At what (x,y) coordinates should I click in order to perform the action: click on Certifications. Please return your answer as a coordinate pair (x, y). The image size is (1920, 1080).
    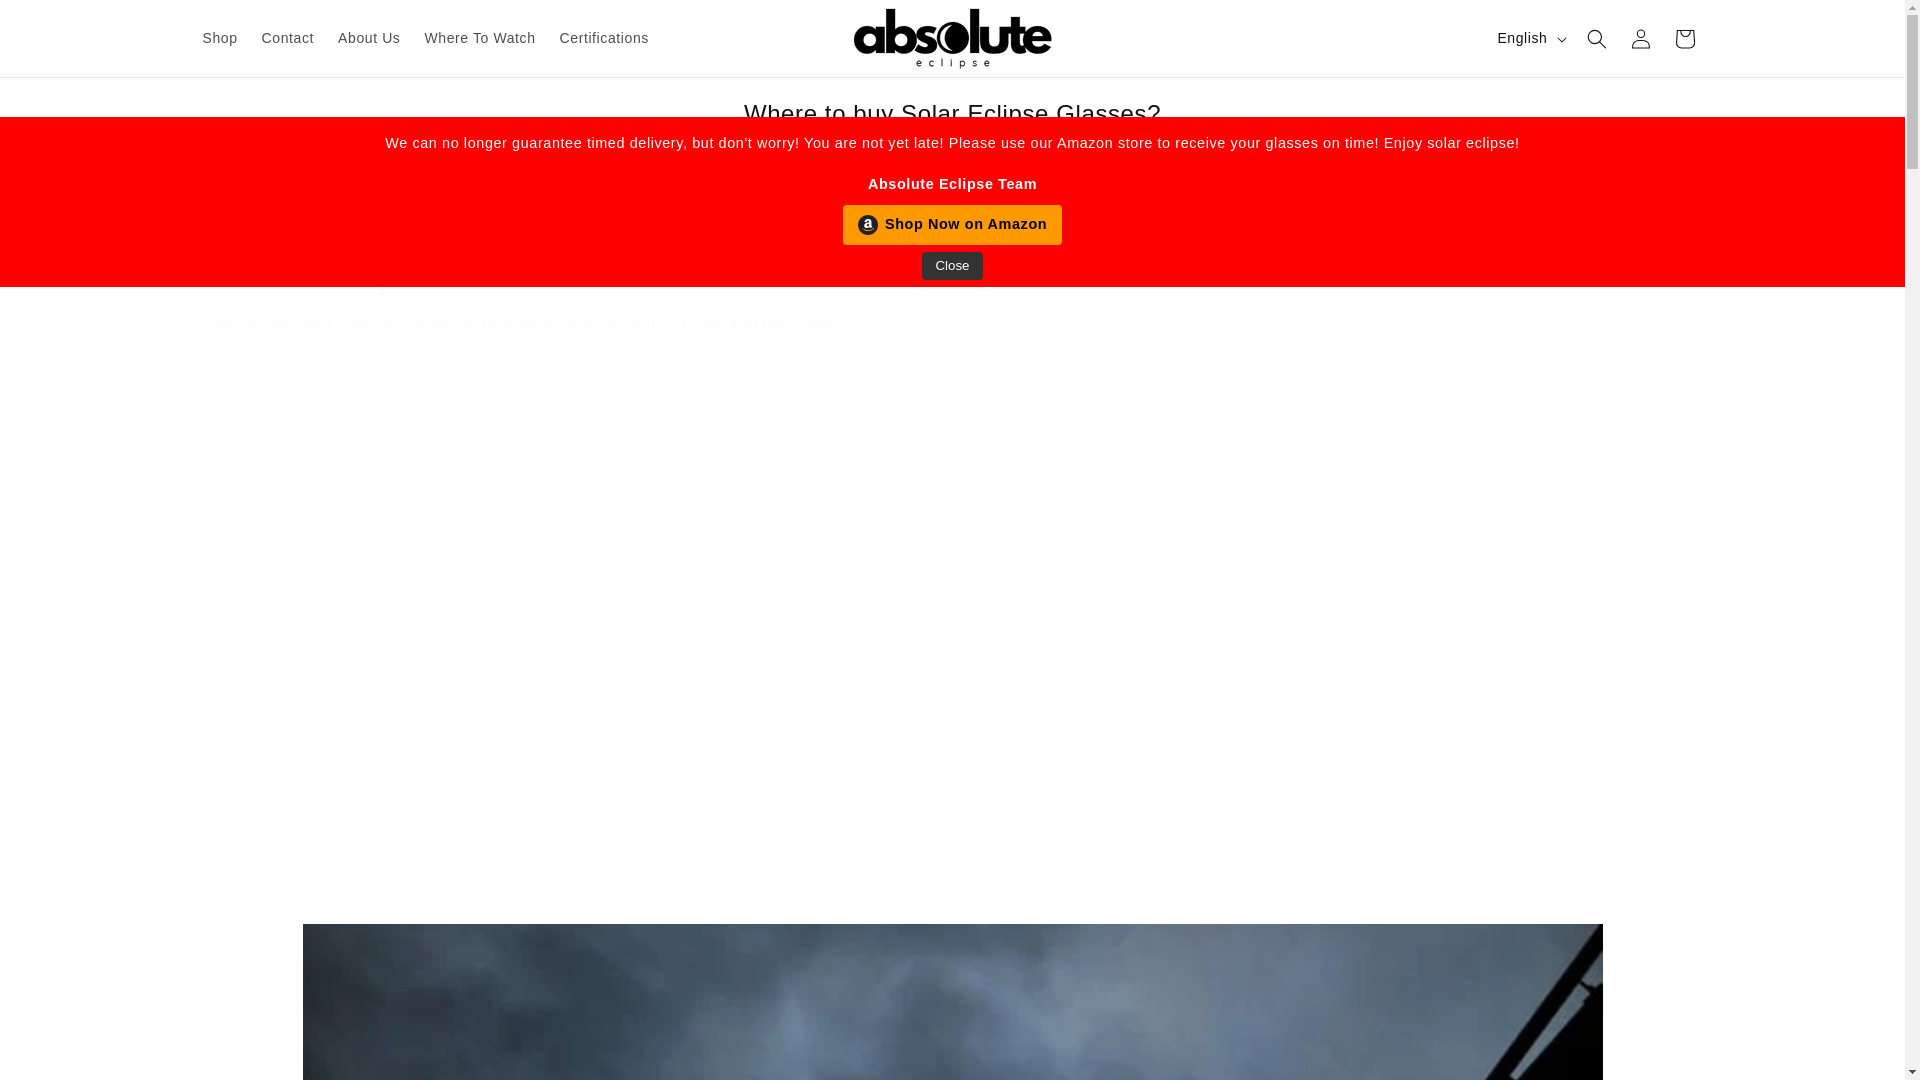
    Looking at the image, I should click on (604, 38).